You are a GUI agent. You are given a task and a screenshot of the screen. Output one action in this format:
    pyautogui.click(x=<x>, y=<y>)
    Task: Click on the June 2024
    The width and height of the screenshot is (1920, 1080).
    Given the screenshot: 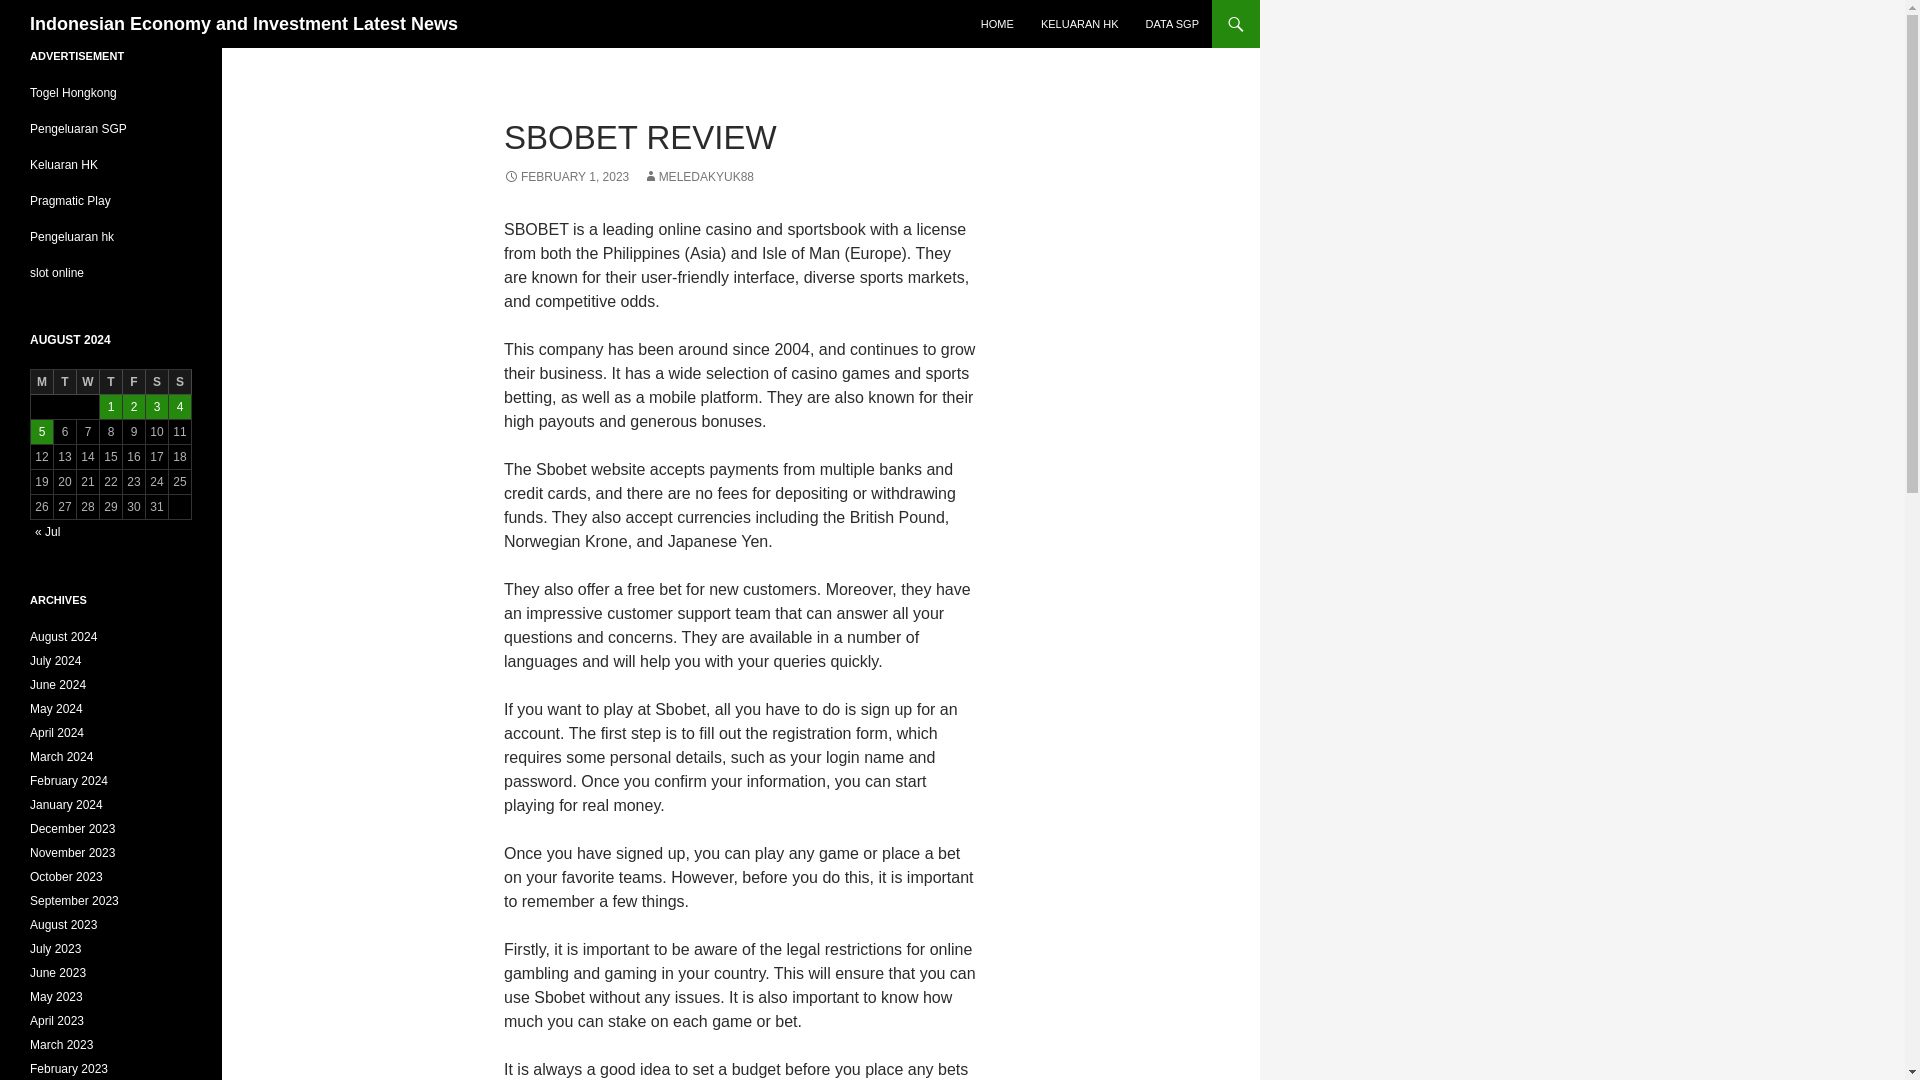 What is the action you would take?
    pyautogui.click(x=58, y=685)
    